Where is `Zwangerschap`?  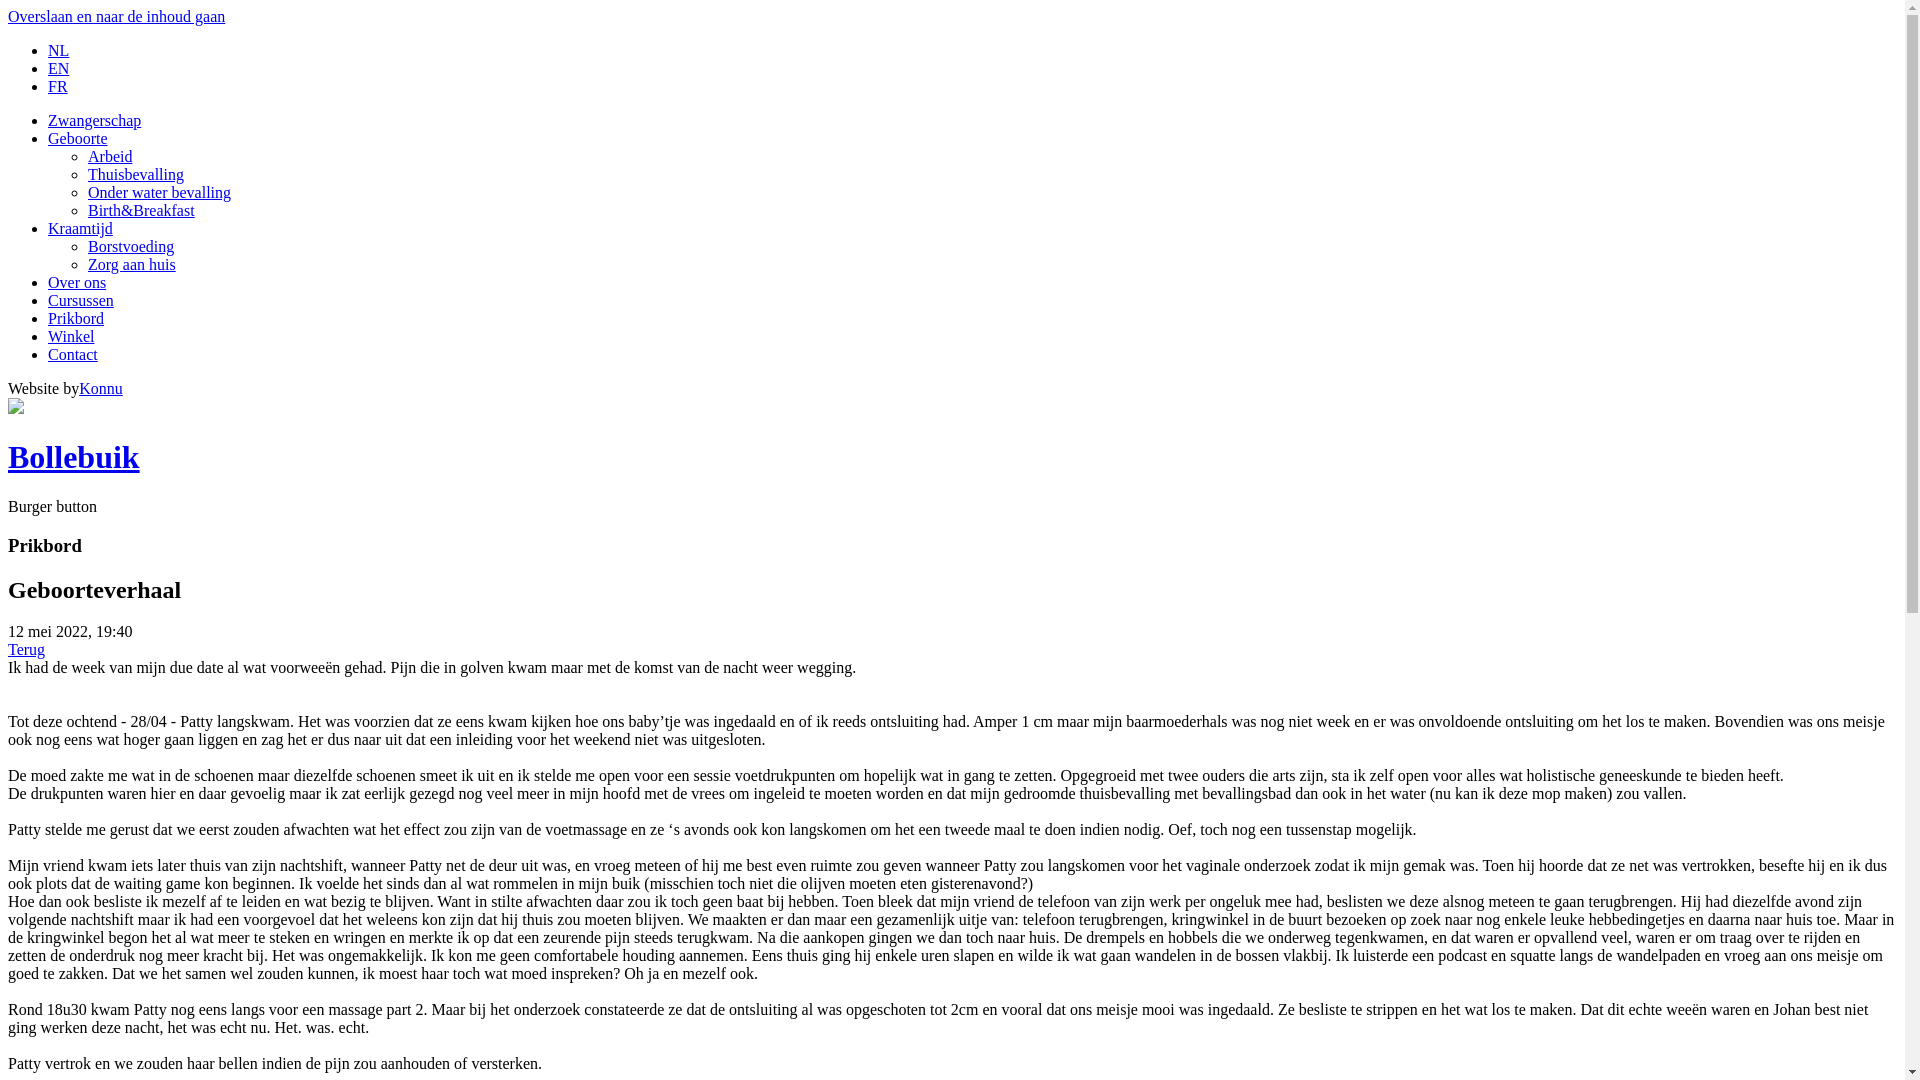 Zwangerschap is located at coordinates (94, 120).